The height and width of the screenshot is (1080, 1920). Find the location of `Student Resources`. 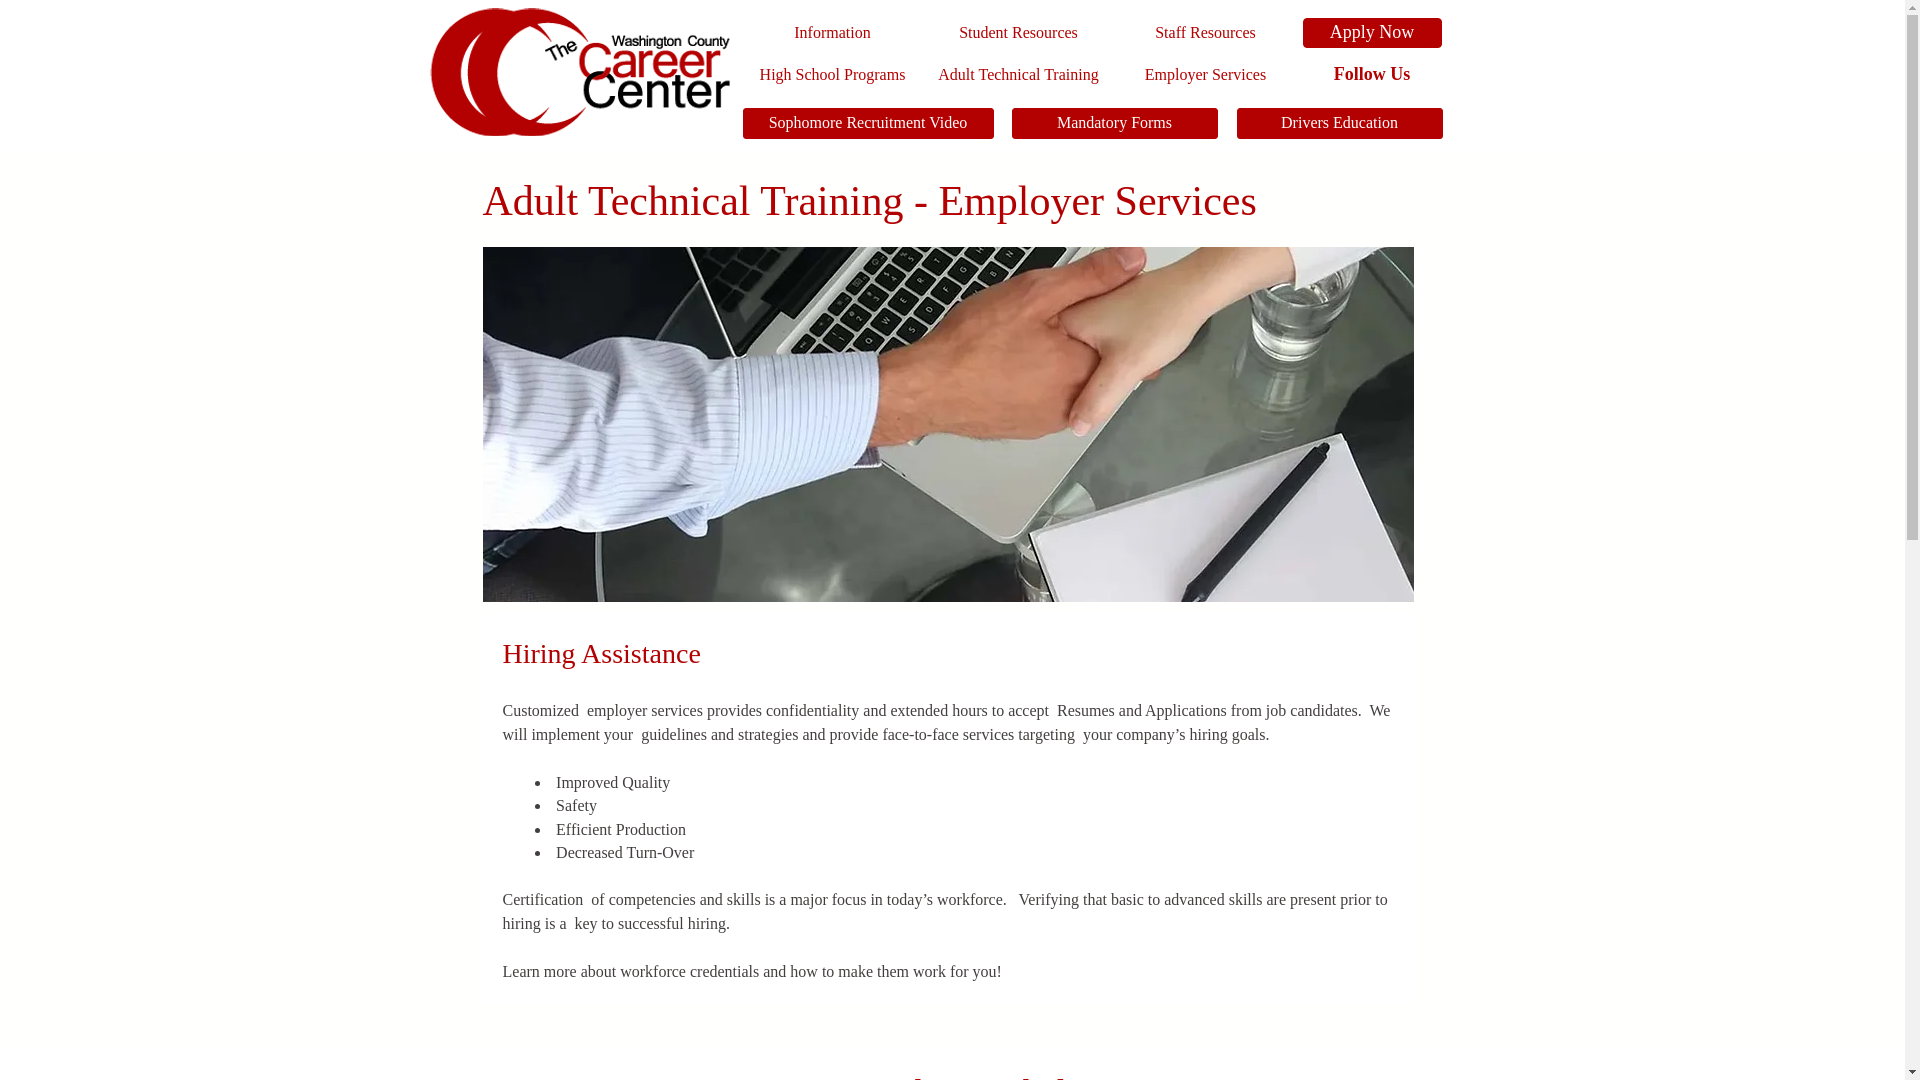

Student Resources is located at coordinates (1017, 32).